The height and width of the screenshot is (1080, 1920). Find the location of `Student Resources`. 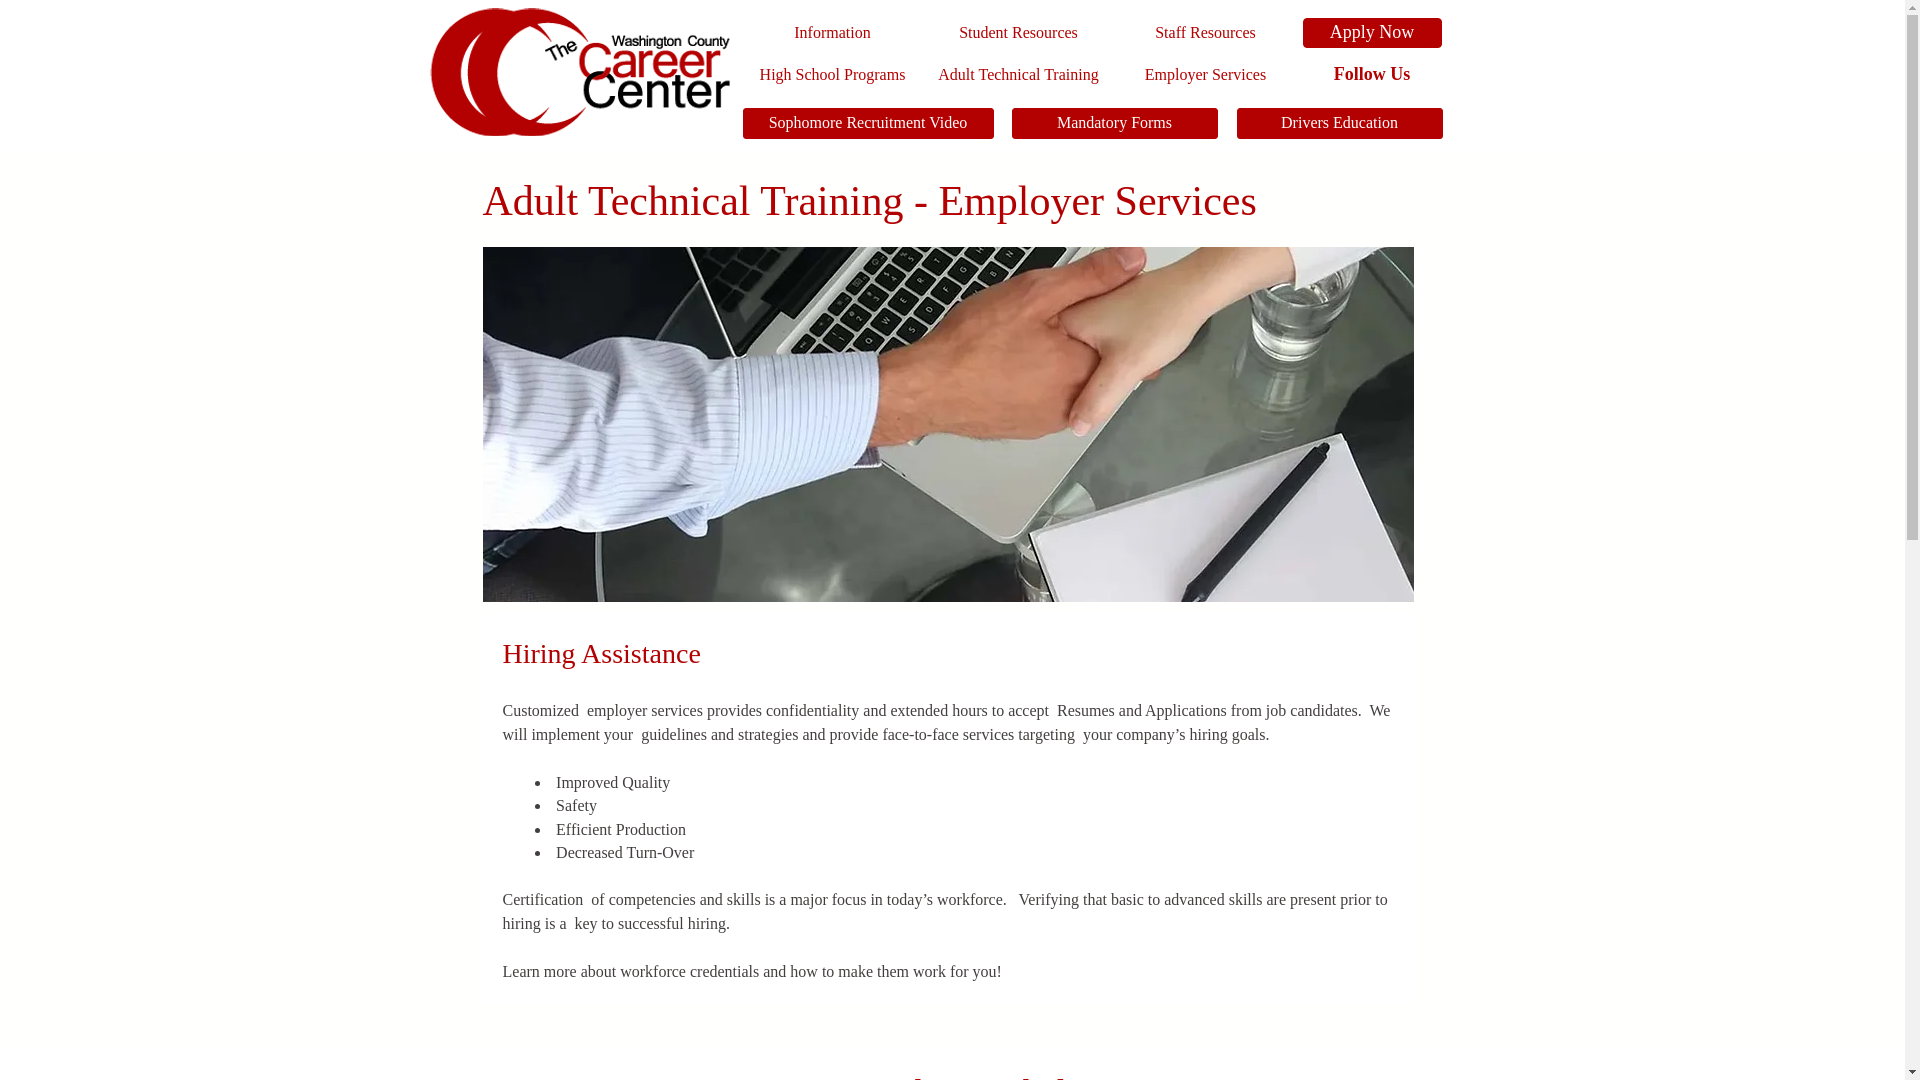

Student Resources is located at coordinates (1017, 32).